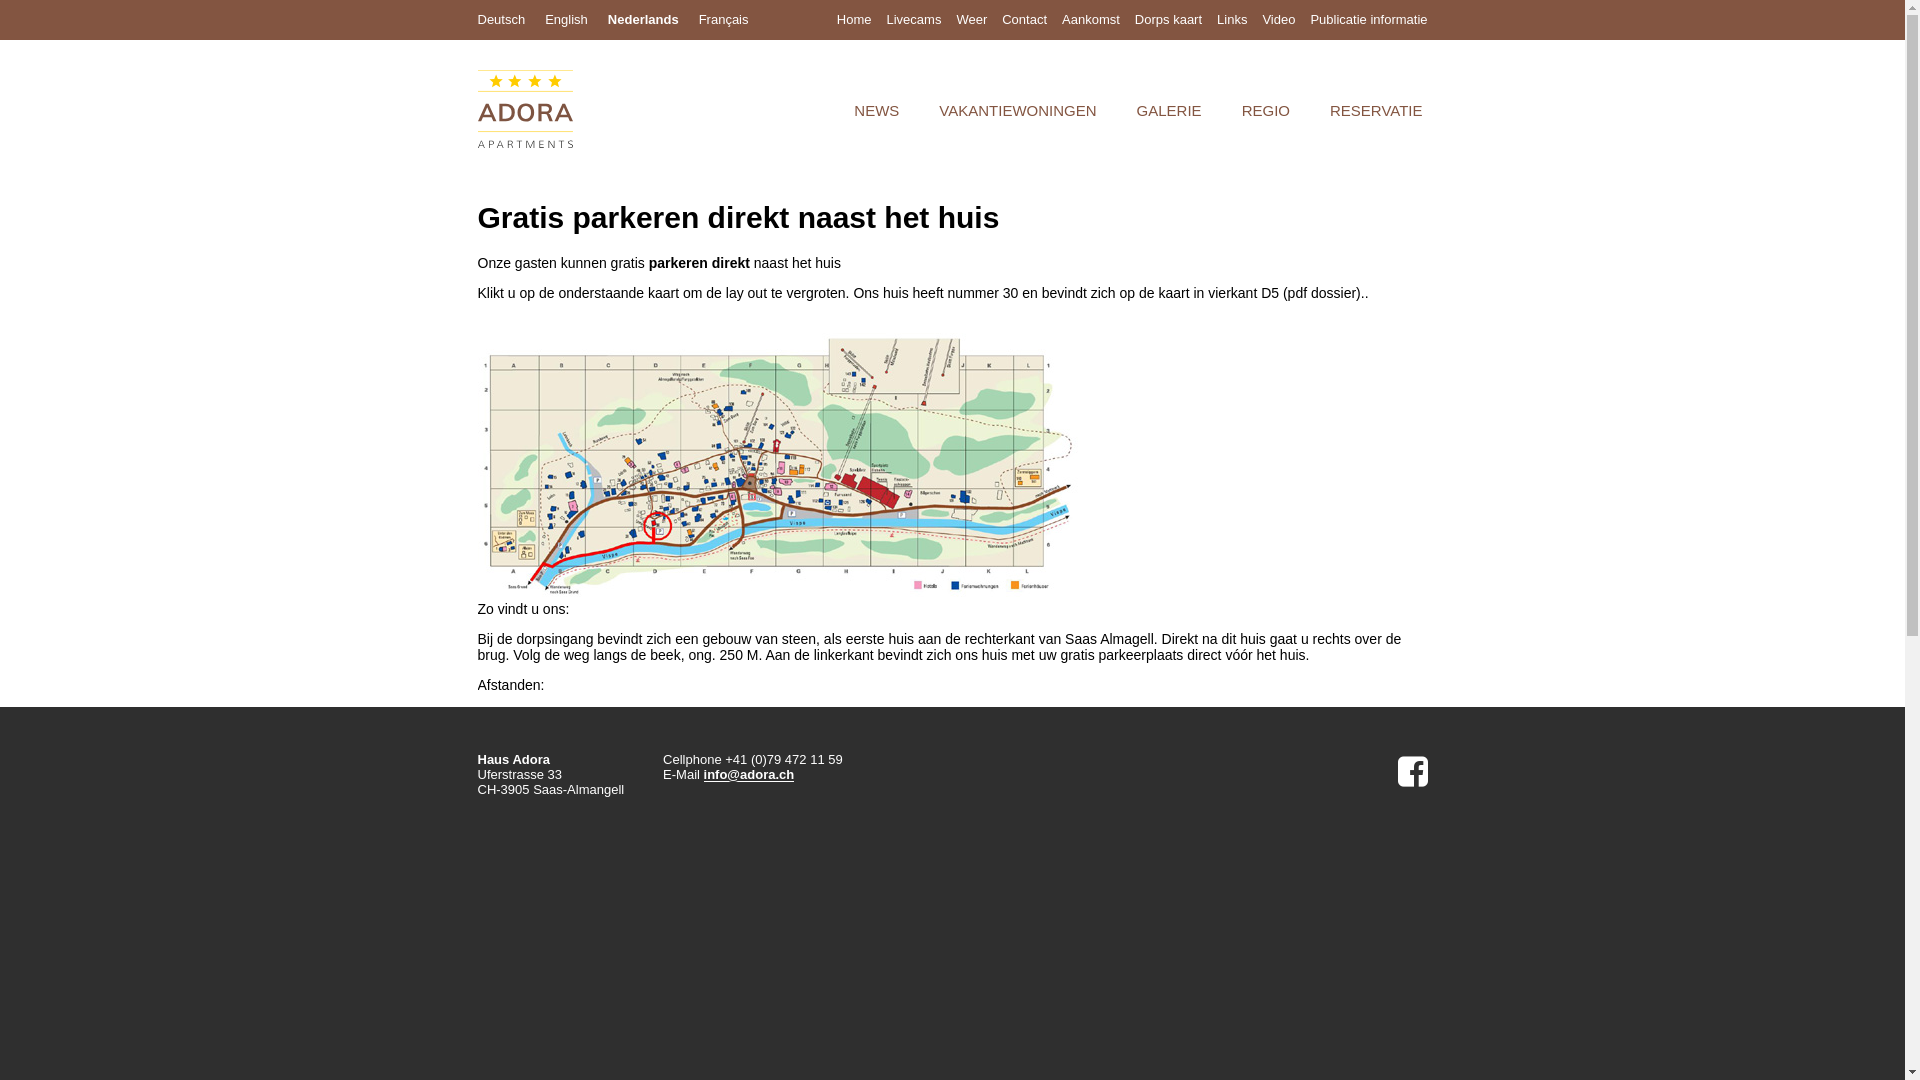  I want to click on Contact, so click(1024, 20).